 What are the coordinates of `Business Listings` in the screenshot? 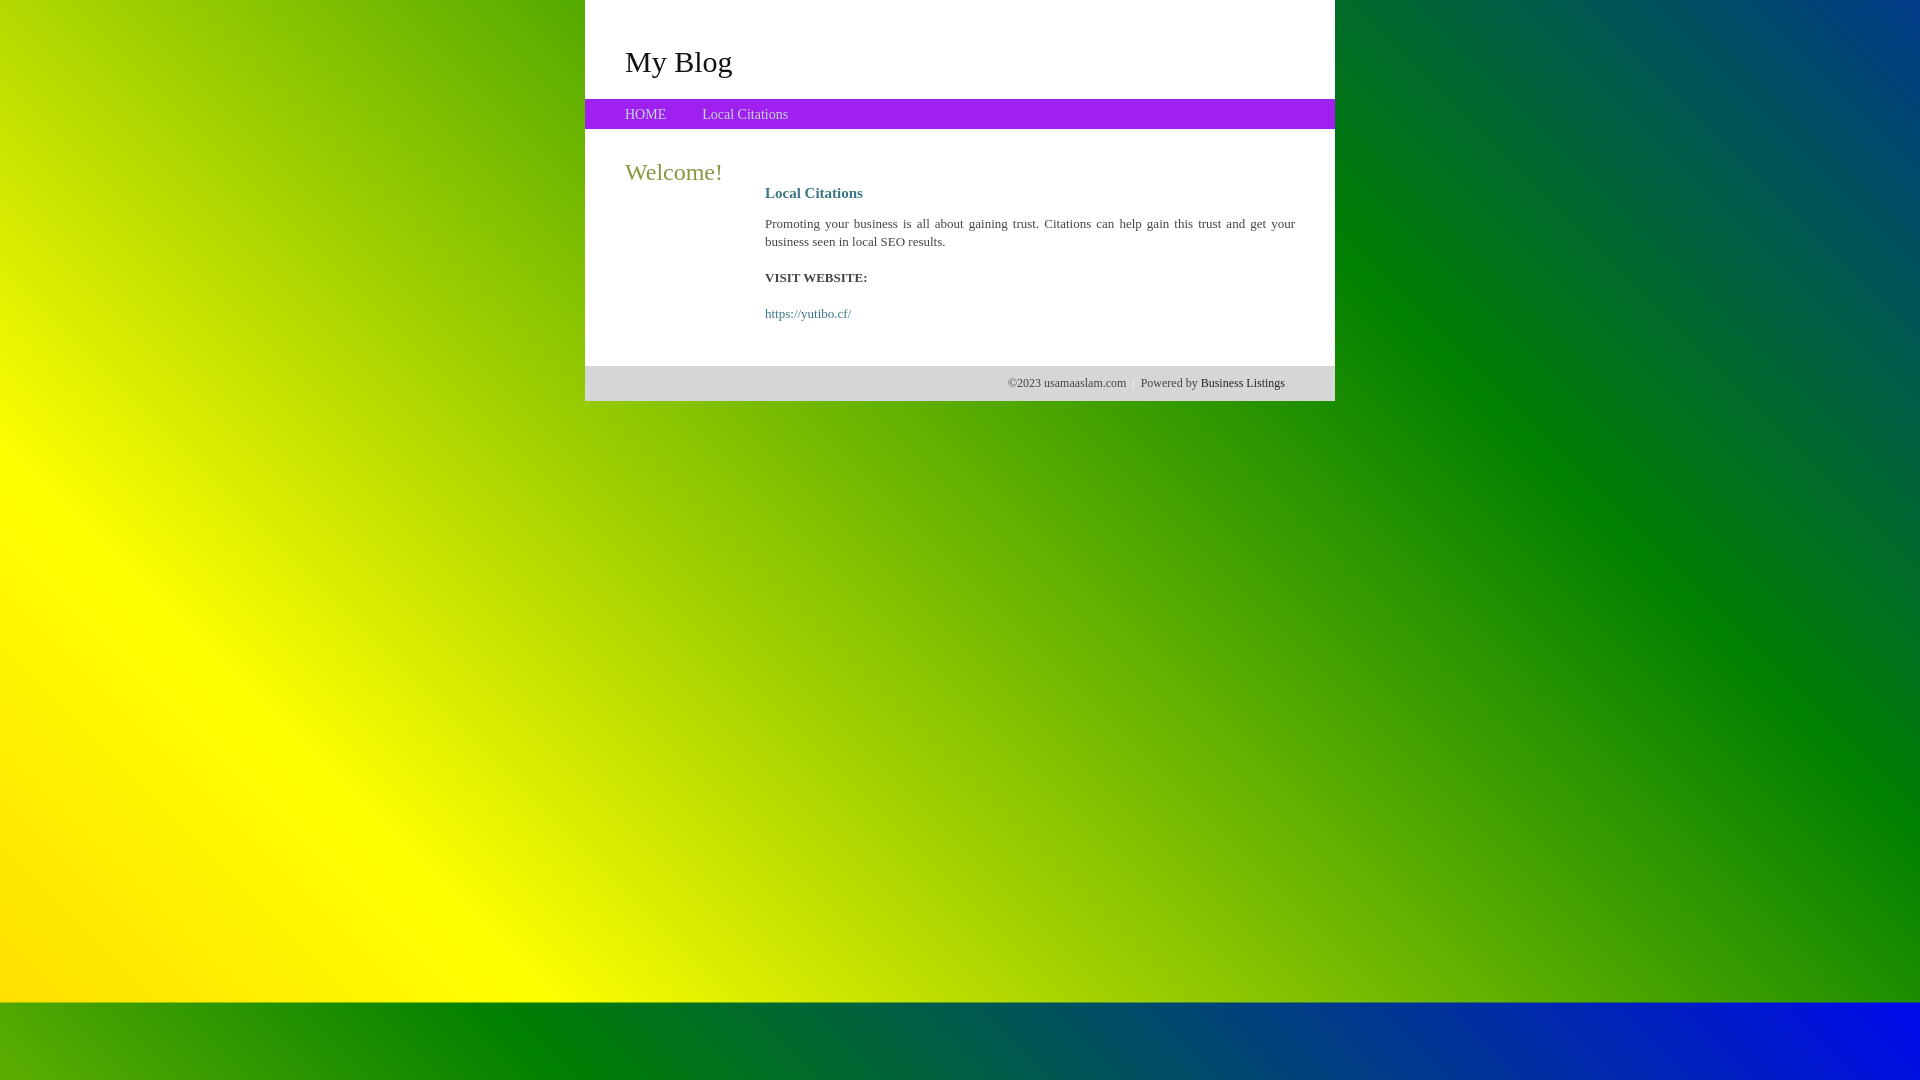 It's located at (1243, 383).